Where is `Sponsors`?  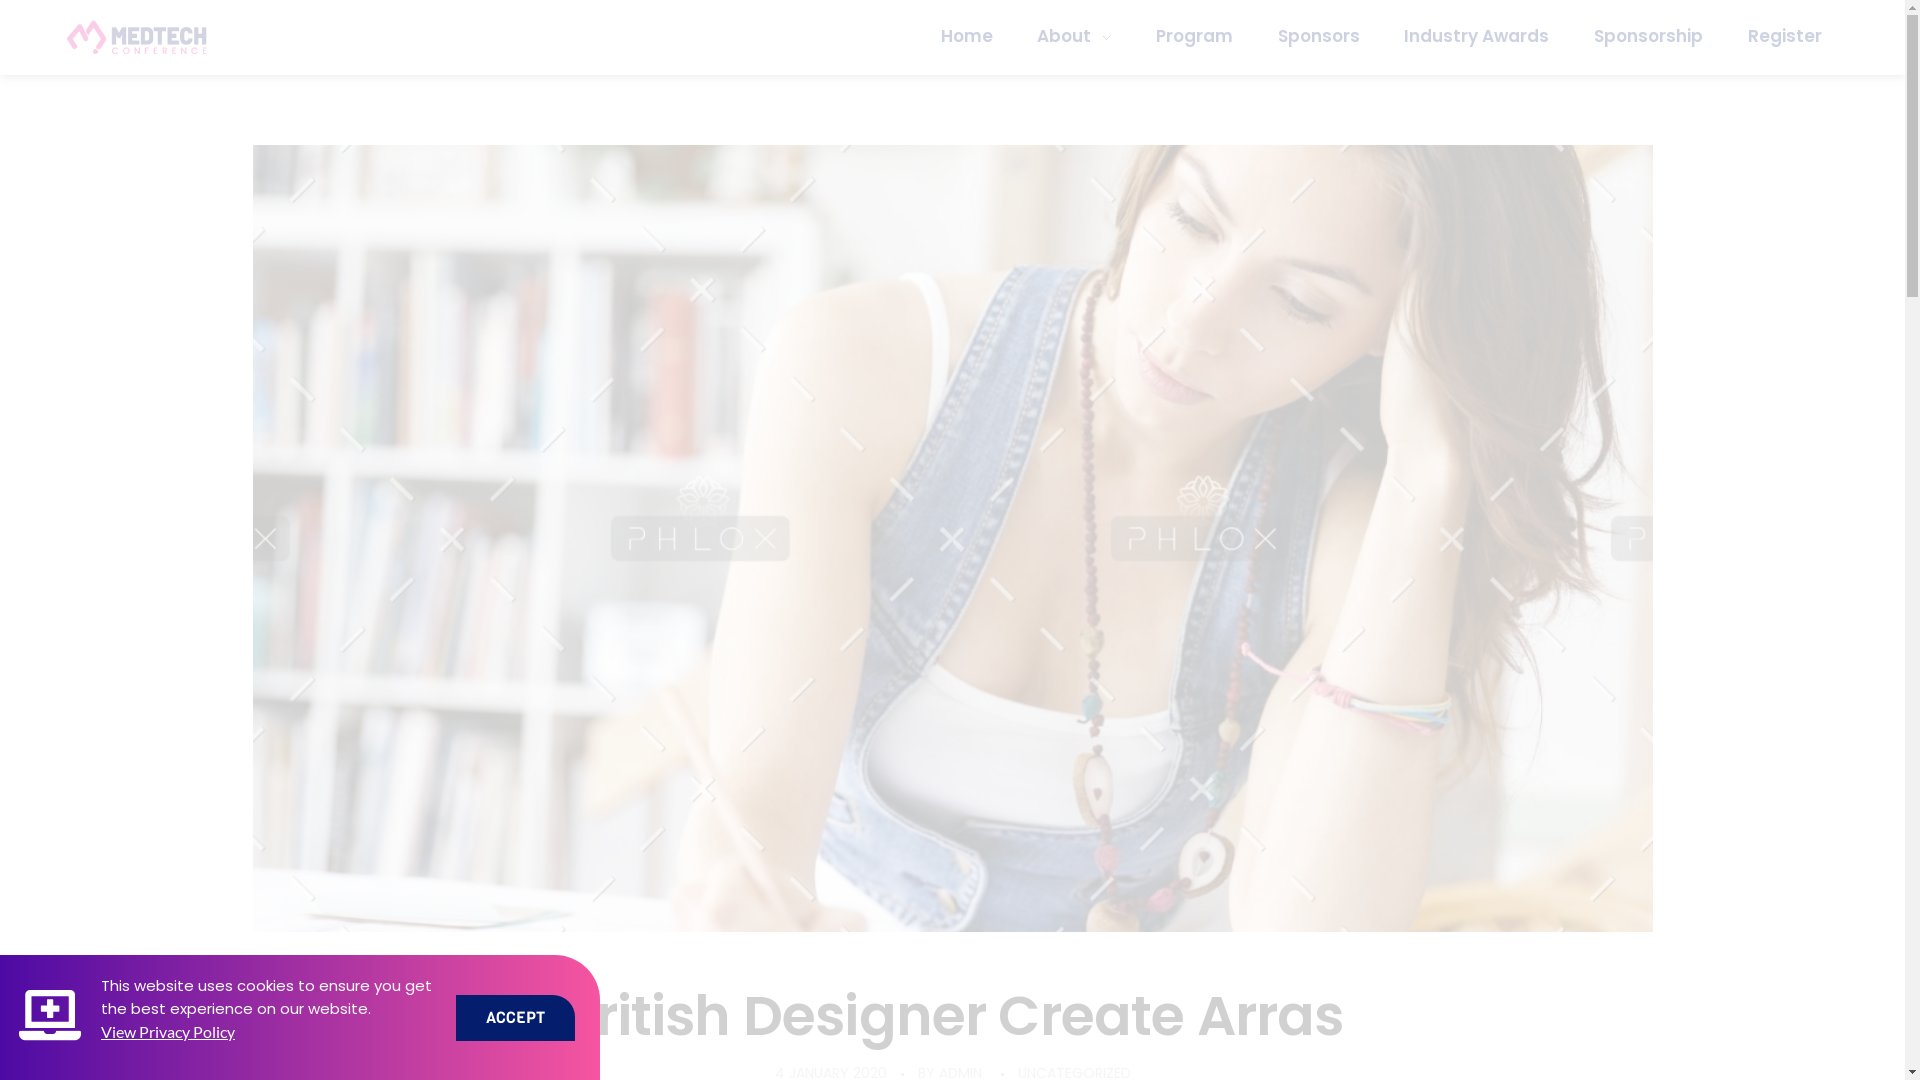
Sponsors is located at coordinates (1318, 36).